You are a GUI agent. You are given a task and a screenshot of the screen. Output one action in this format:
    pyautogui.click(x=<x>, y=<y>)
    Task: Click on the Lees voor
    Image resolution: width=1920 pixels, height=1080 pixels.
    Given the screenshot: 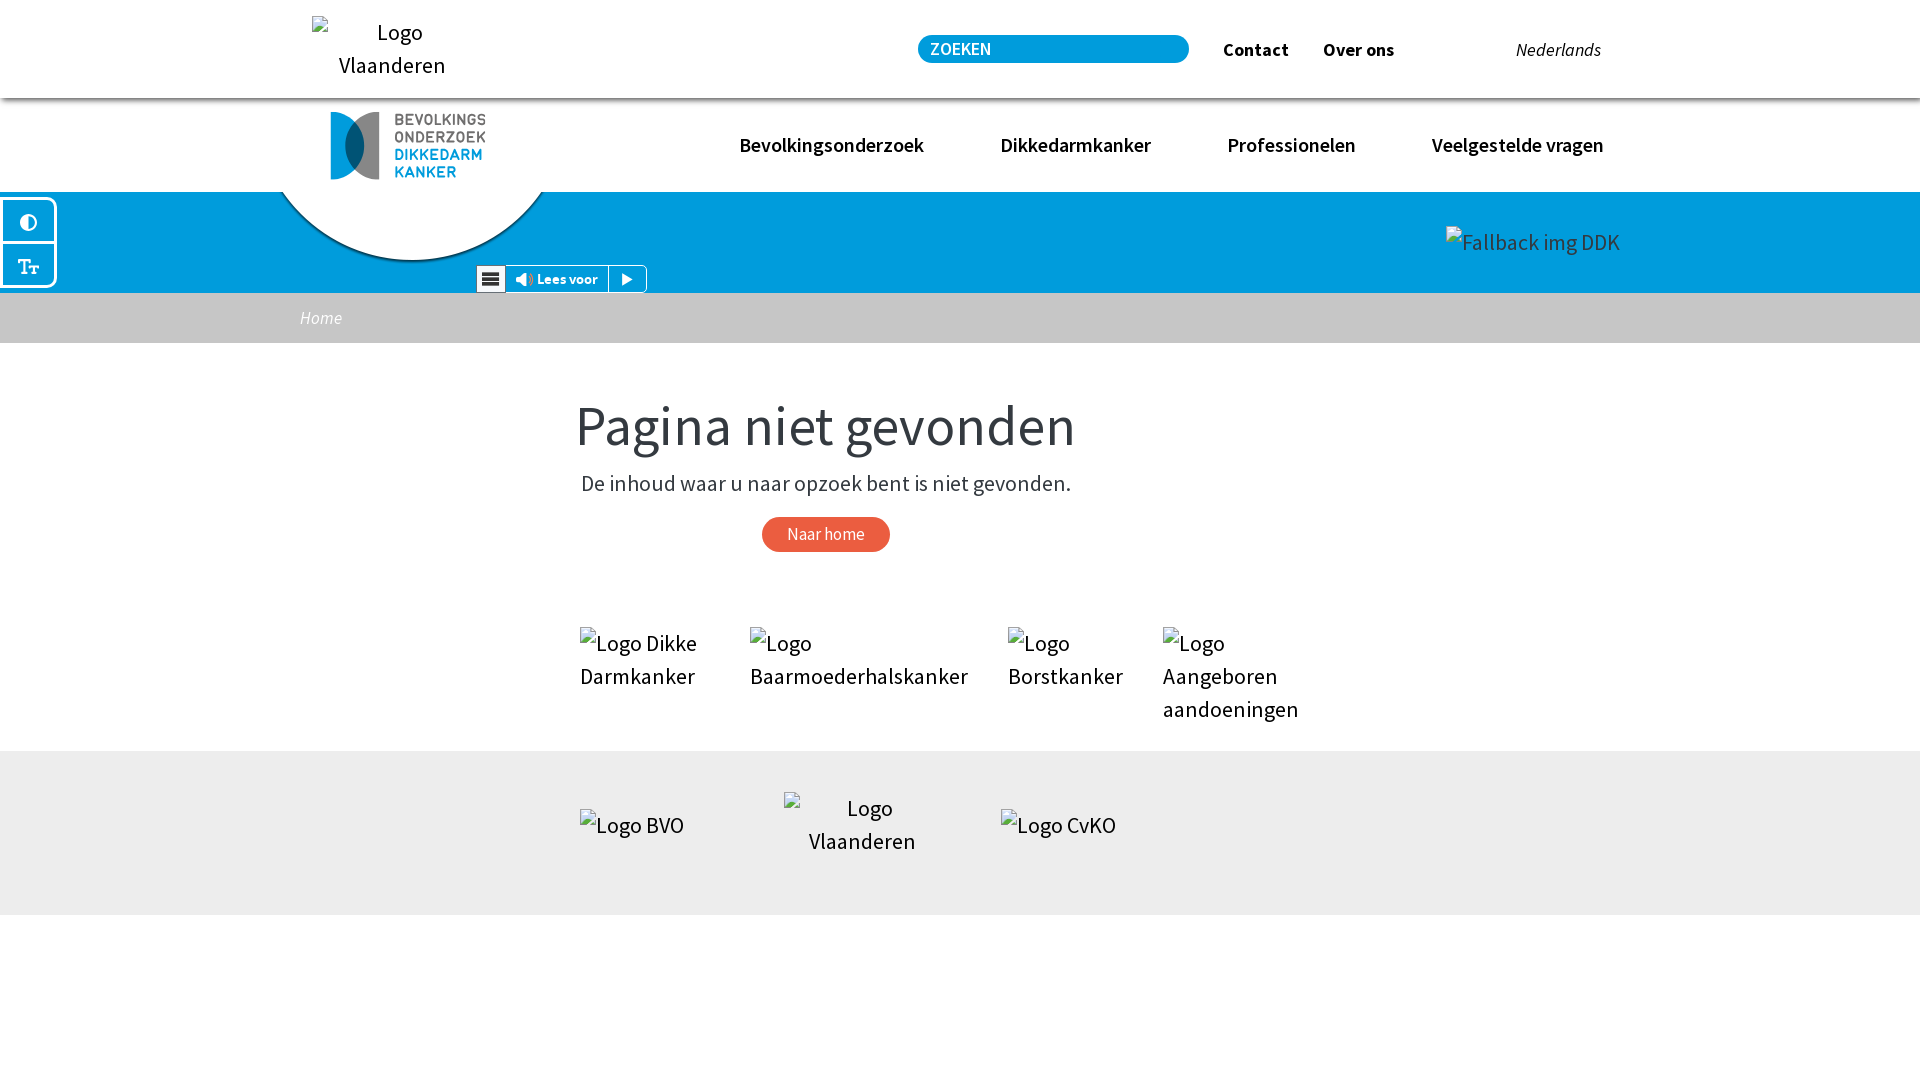 What is the action you would take?
    pyautogui.click(x=562, y=279)
    